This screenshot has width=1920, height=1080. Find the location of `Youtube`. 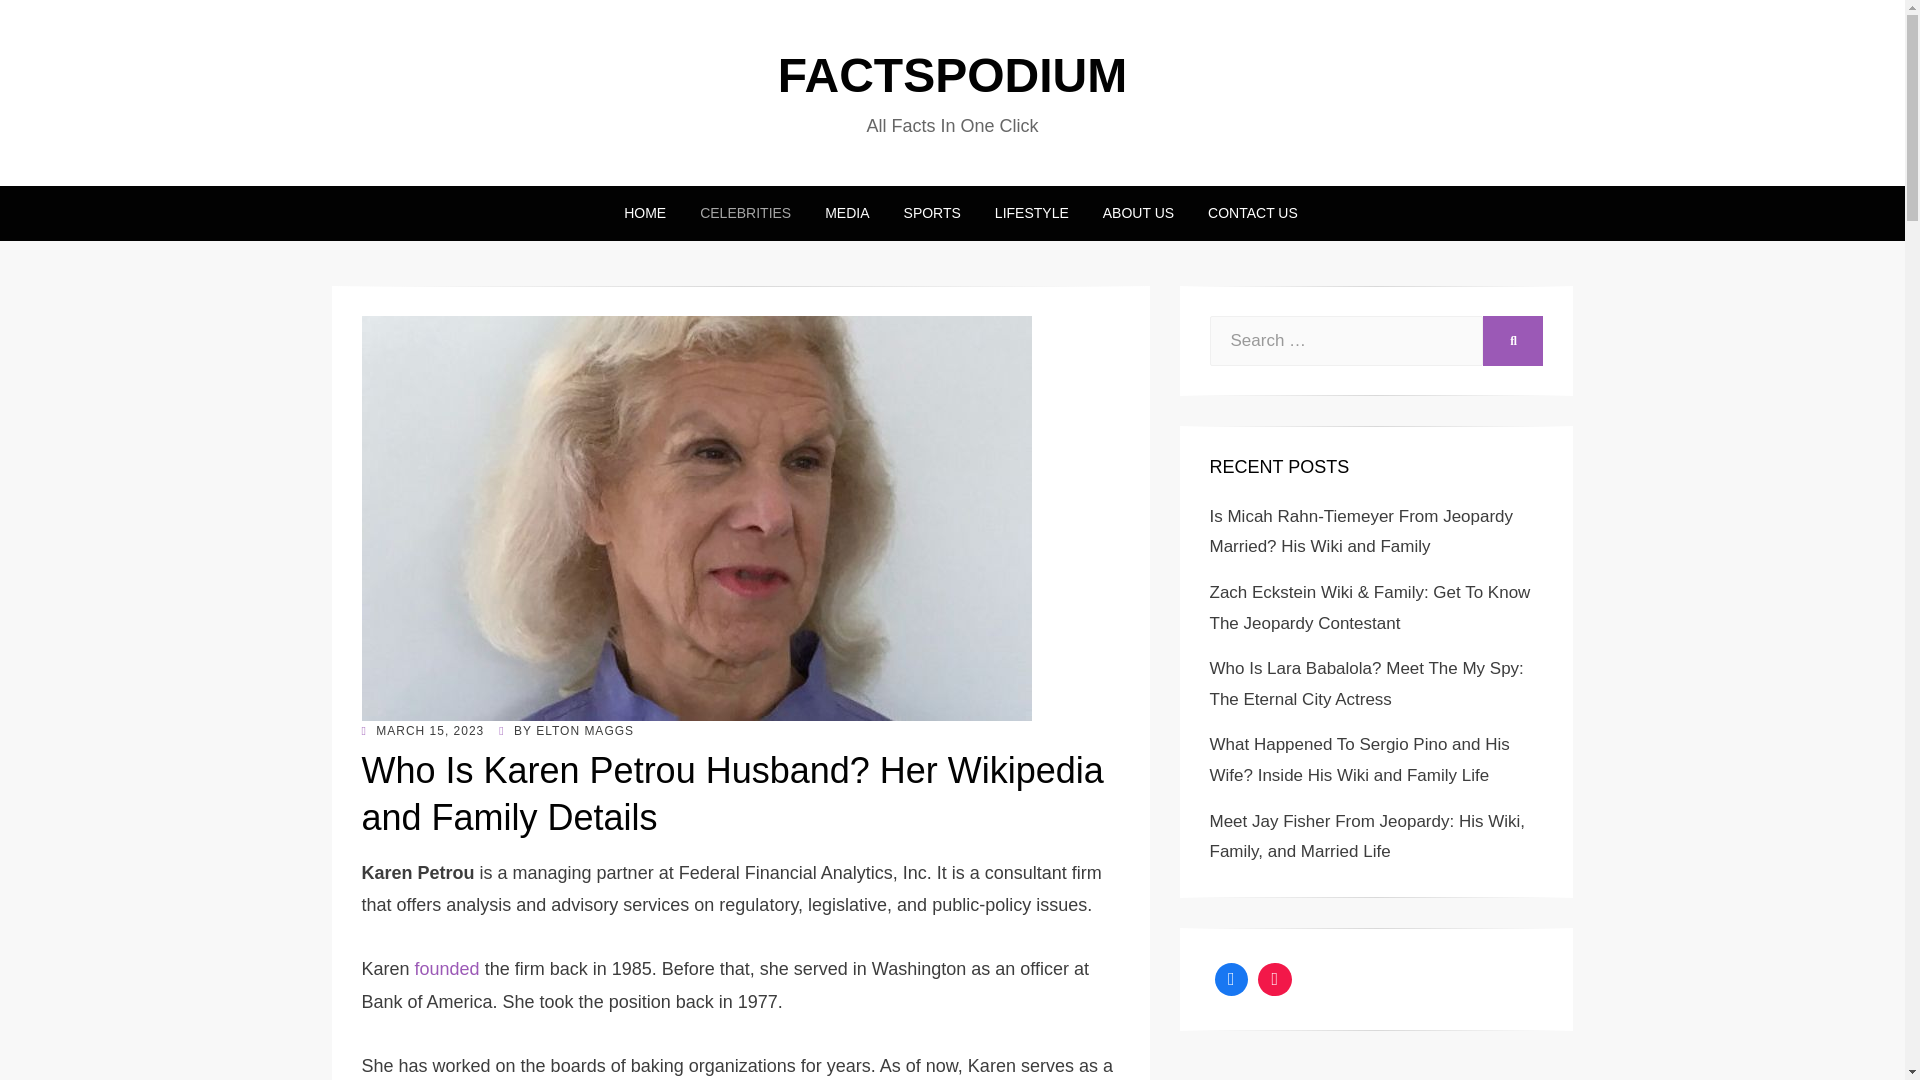

Youtube is located at coordinates (1275, 980).